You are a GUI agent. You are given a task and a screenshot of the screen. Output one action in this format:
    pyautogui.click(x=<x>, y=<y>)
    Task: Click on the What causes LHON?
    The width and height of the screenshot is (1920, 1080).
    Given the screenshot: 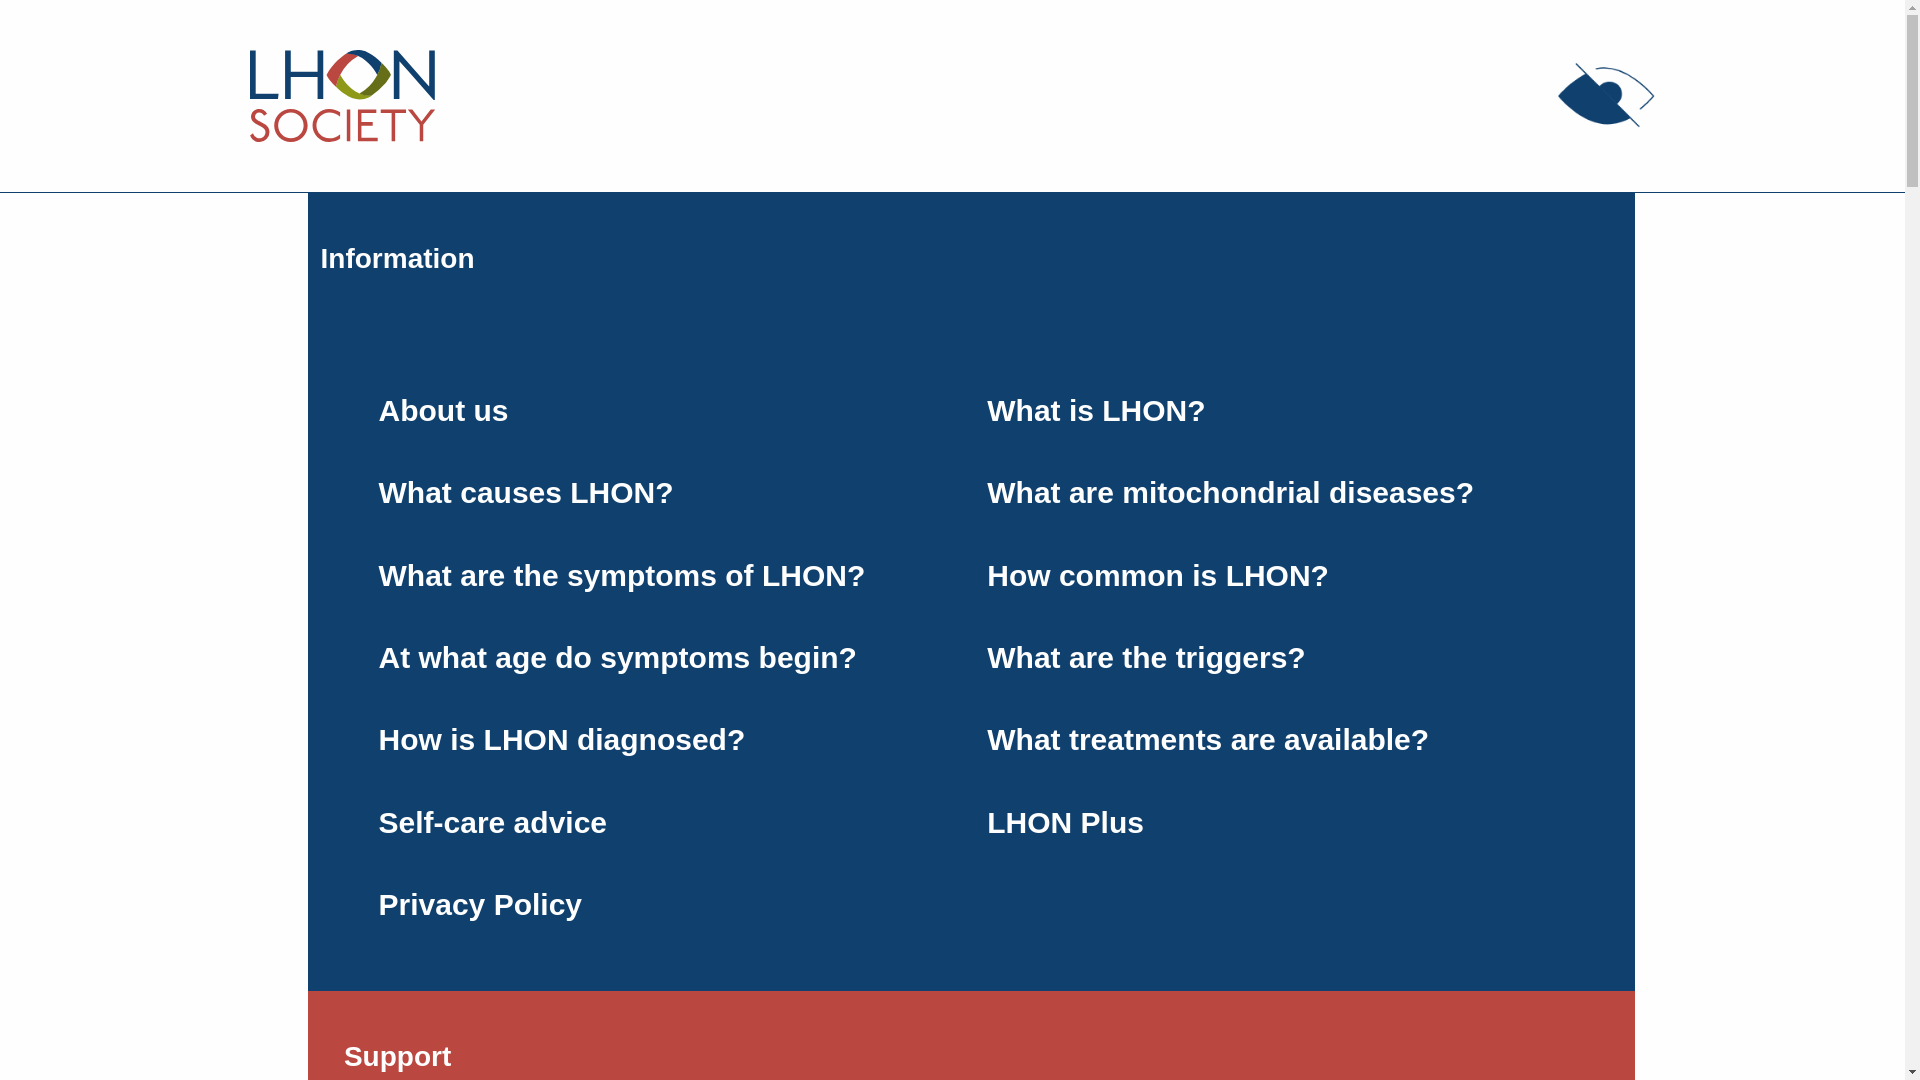 What is the action you would take?
    pyautogui.click(x=666, y=492)
    